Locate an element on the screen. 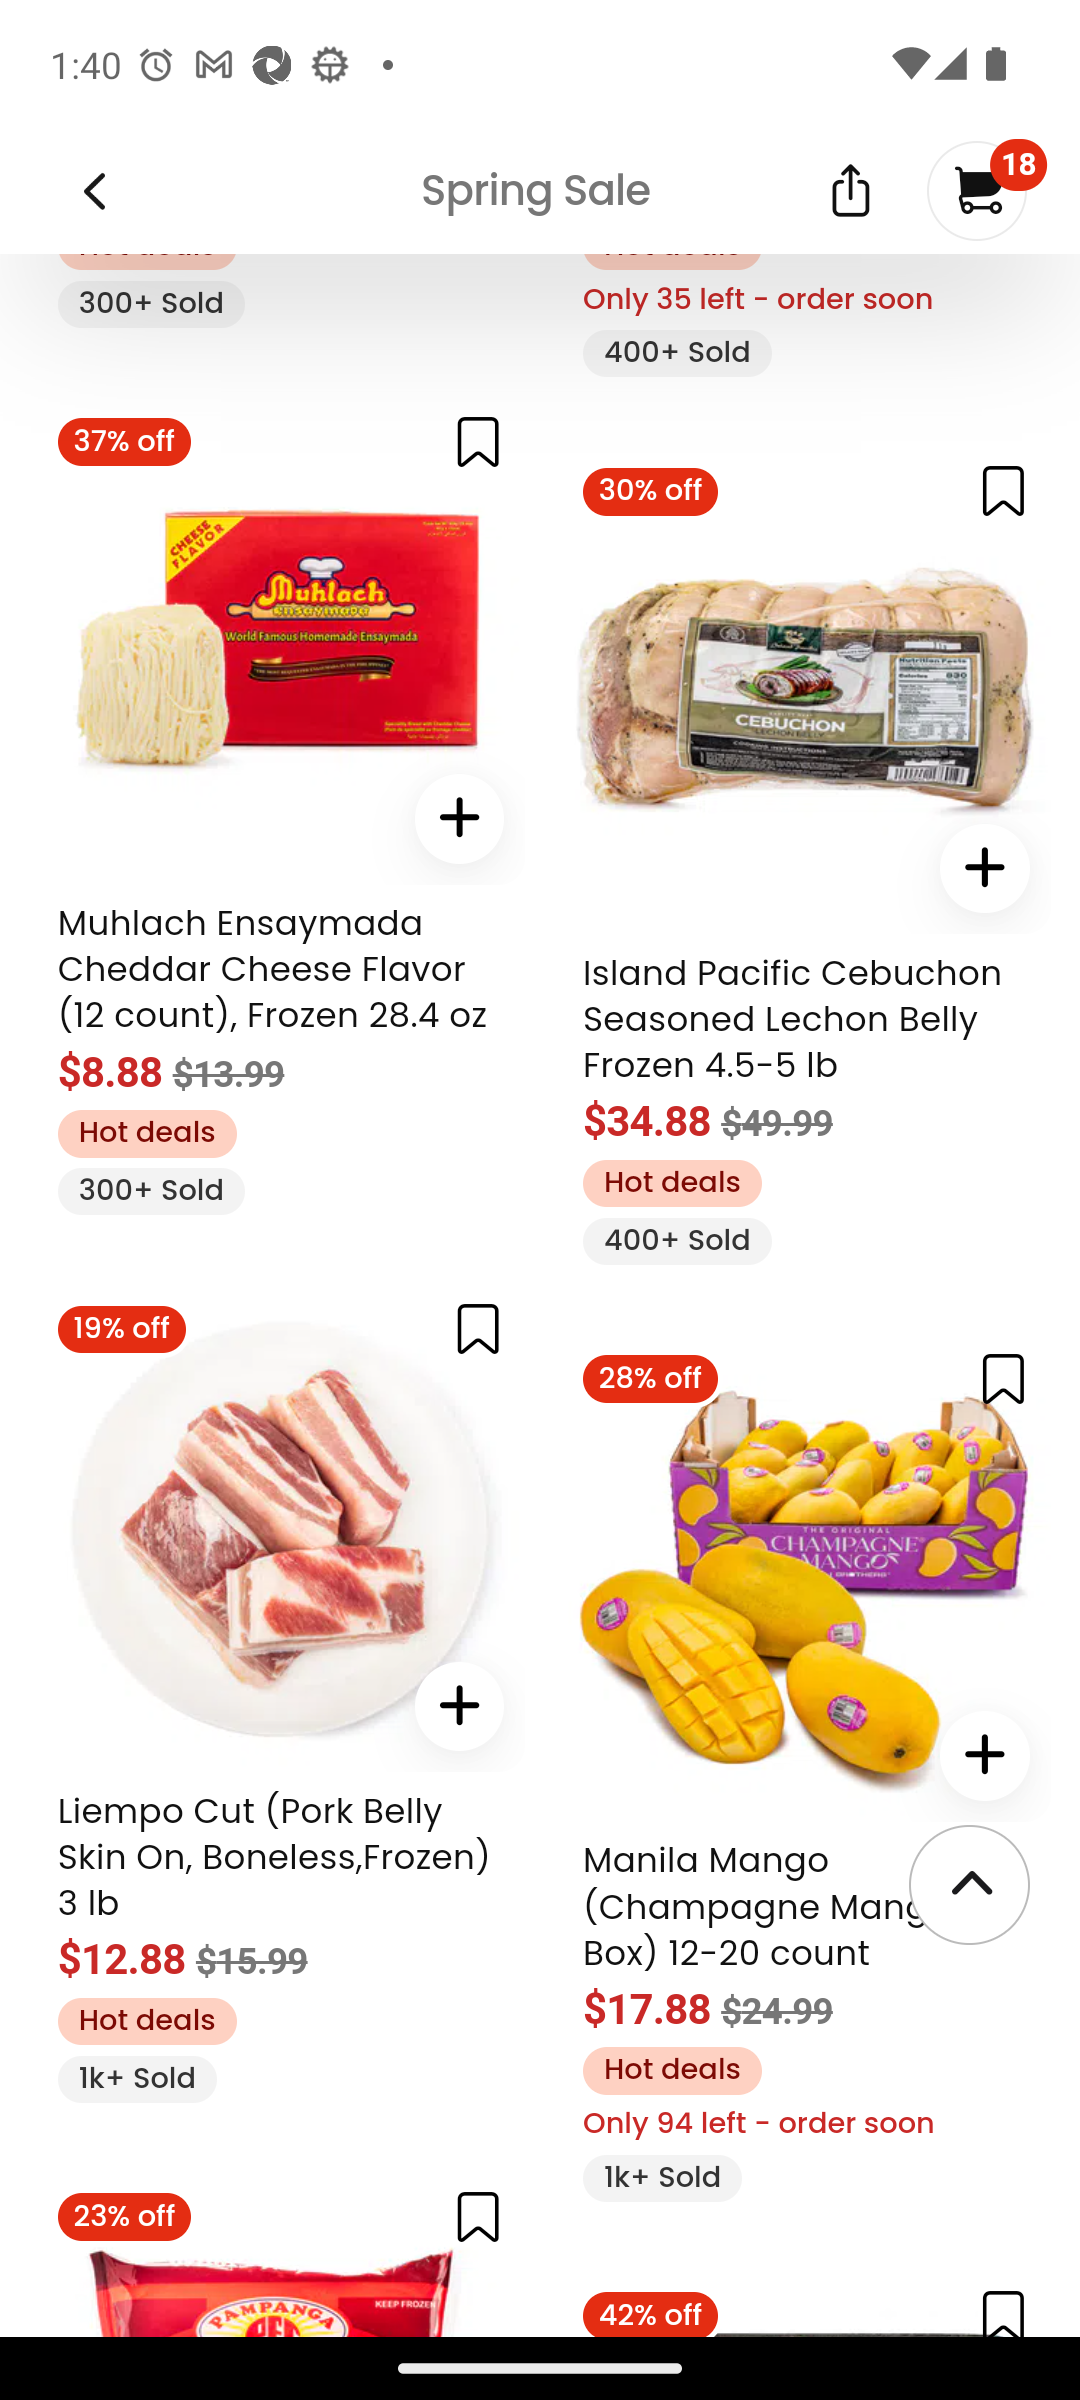 Image resolution: width=1080 pixels, height=2400 pixels. Hot deals is located at coordinates (146, 1134).